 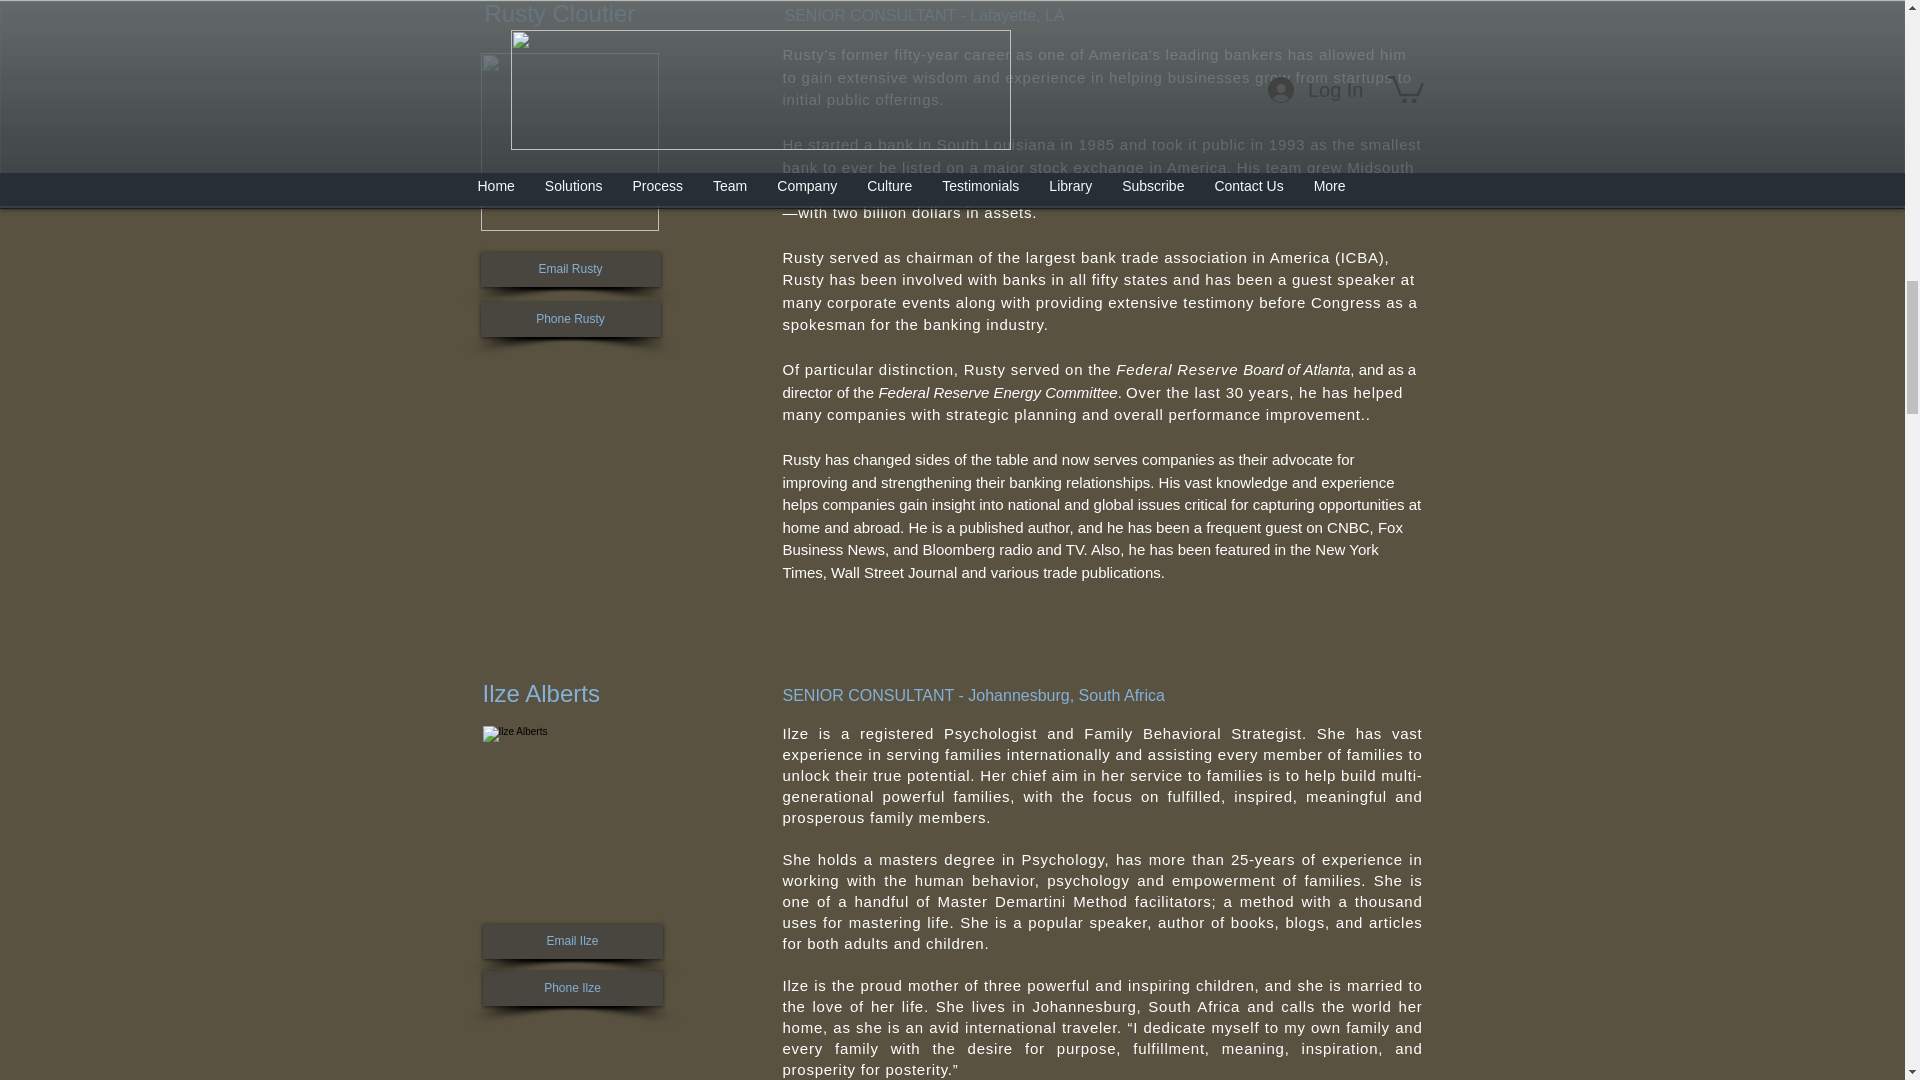 What do you see at coordinates (570, 319) in the screenshot?
I see `Phone Rusty` at bounding box center [570, 319].